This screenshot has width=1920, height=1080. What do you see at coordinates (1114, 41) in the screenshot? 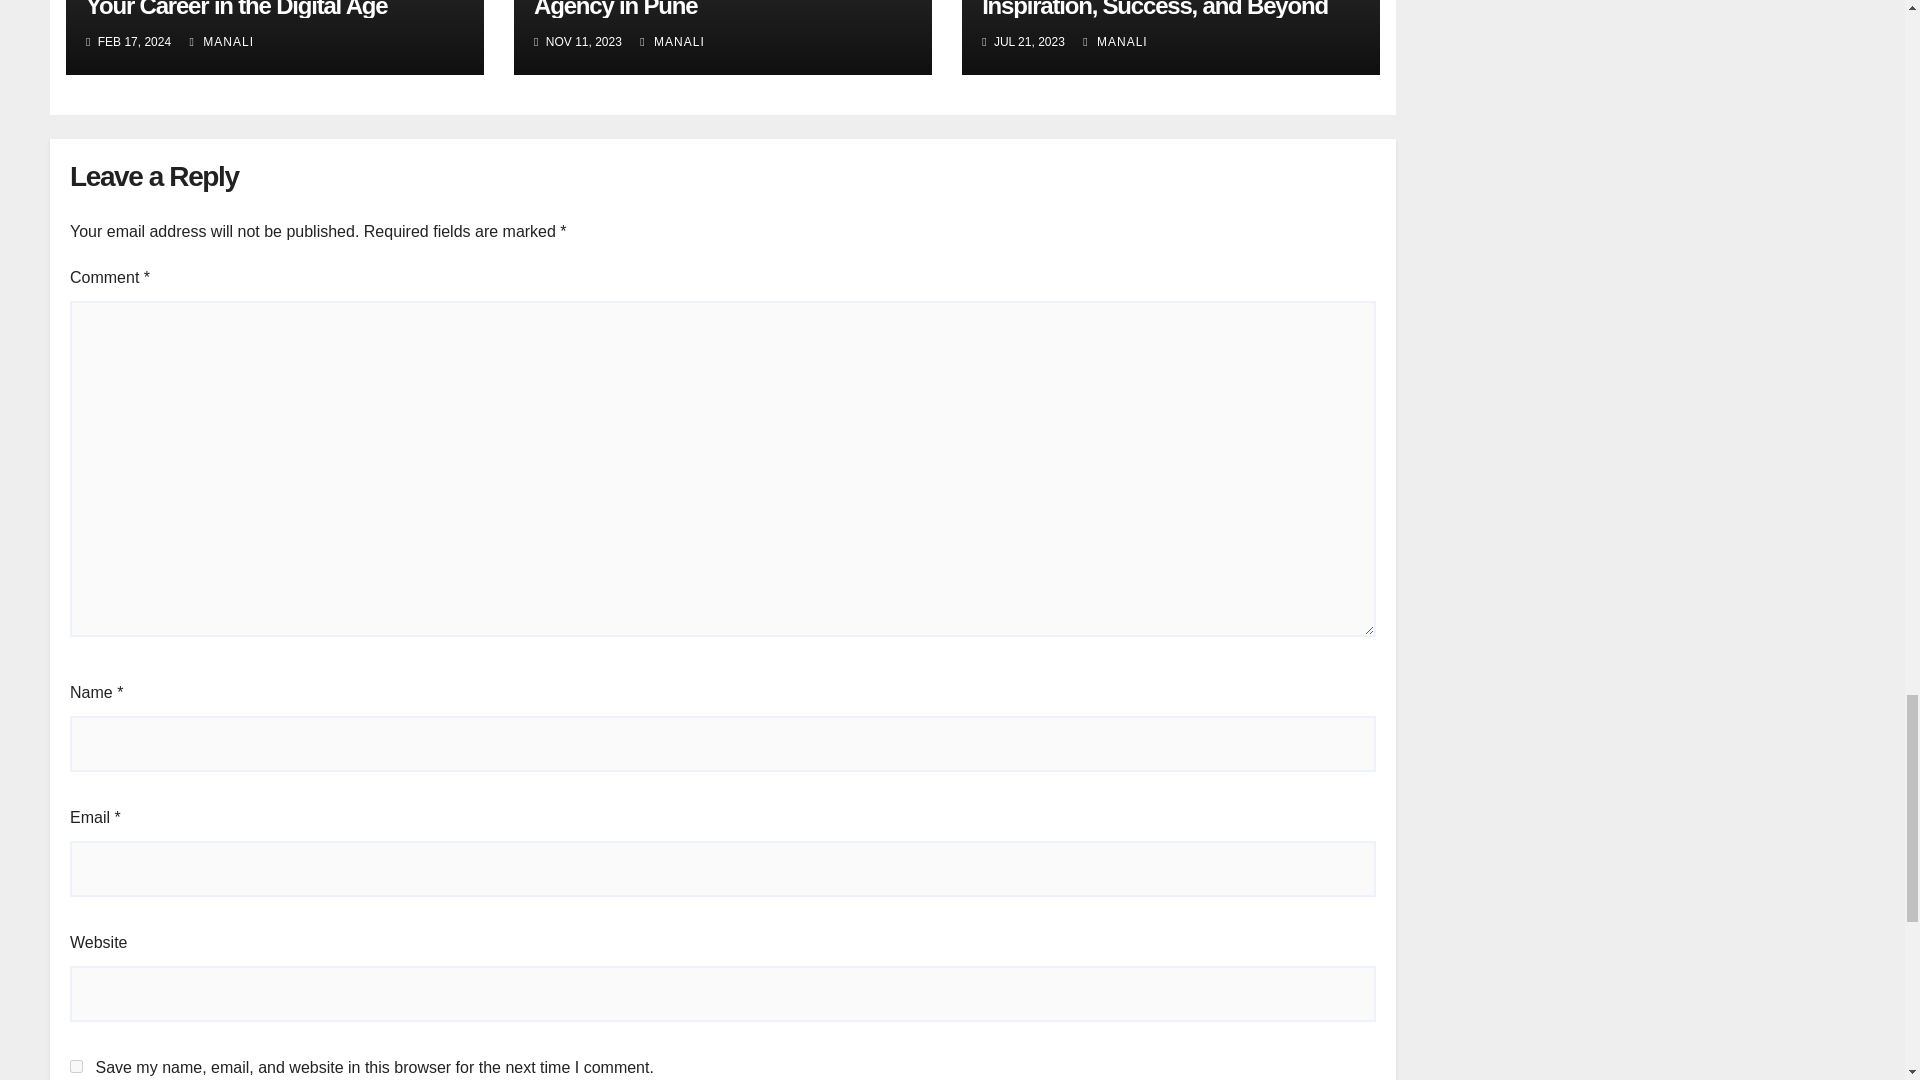
I see `MANALI` at bounding box center [1114, 41].